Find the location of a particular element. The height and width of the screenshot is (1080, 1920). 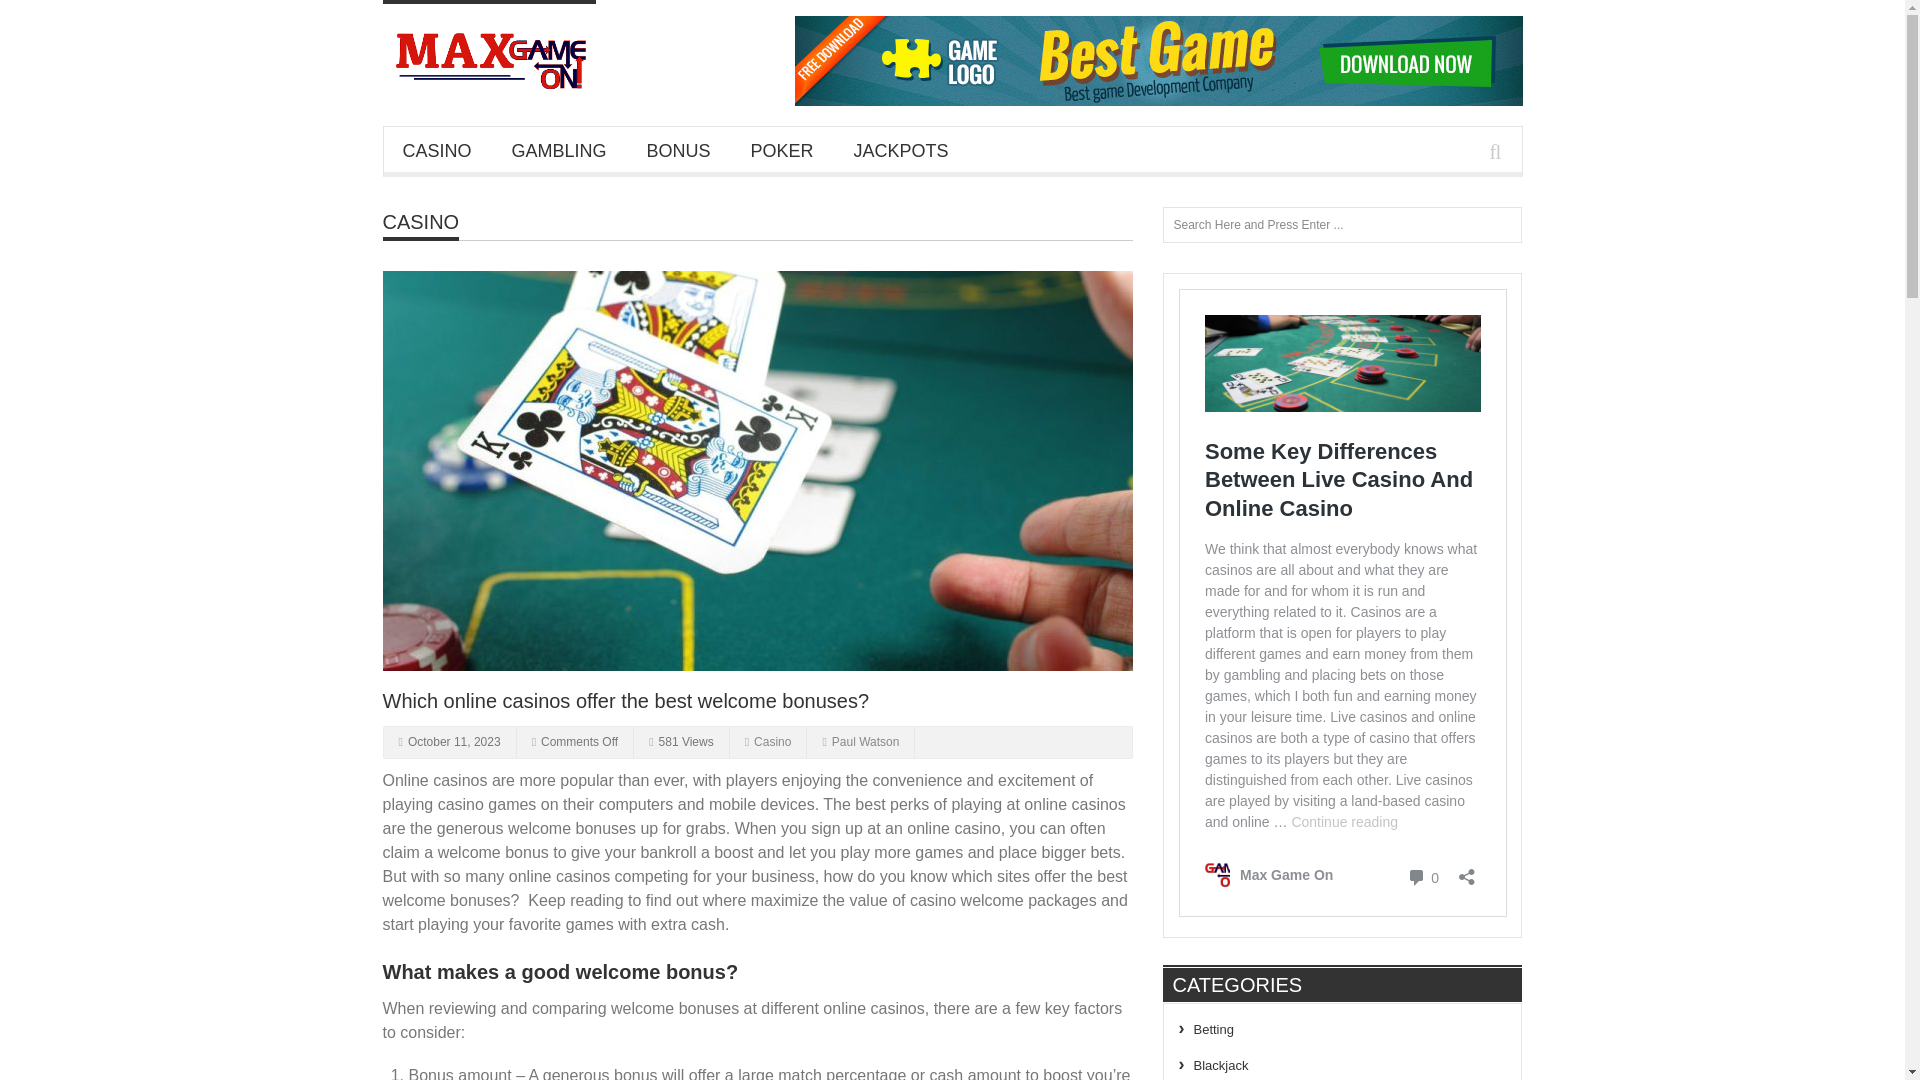

Paul Watson is located at coordinates (866, 742).